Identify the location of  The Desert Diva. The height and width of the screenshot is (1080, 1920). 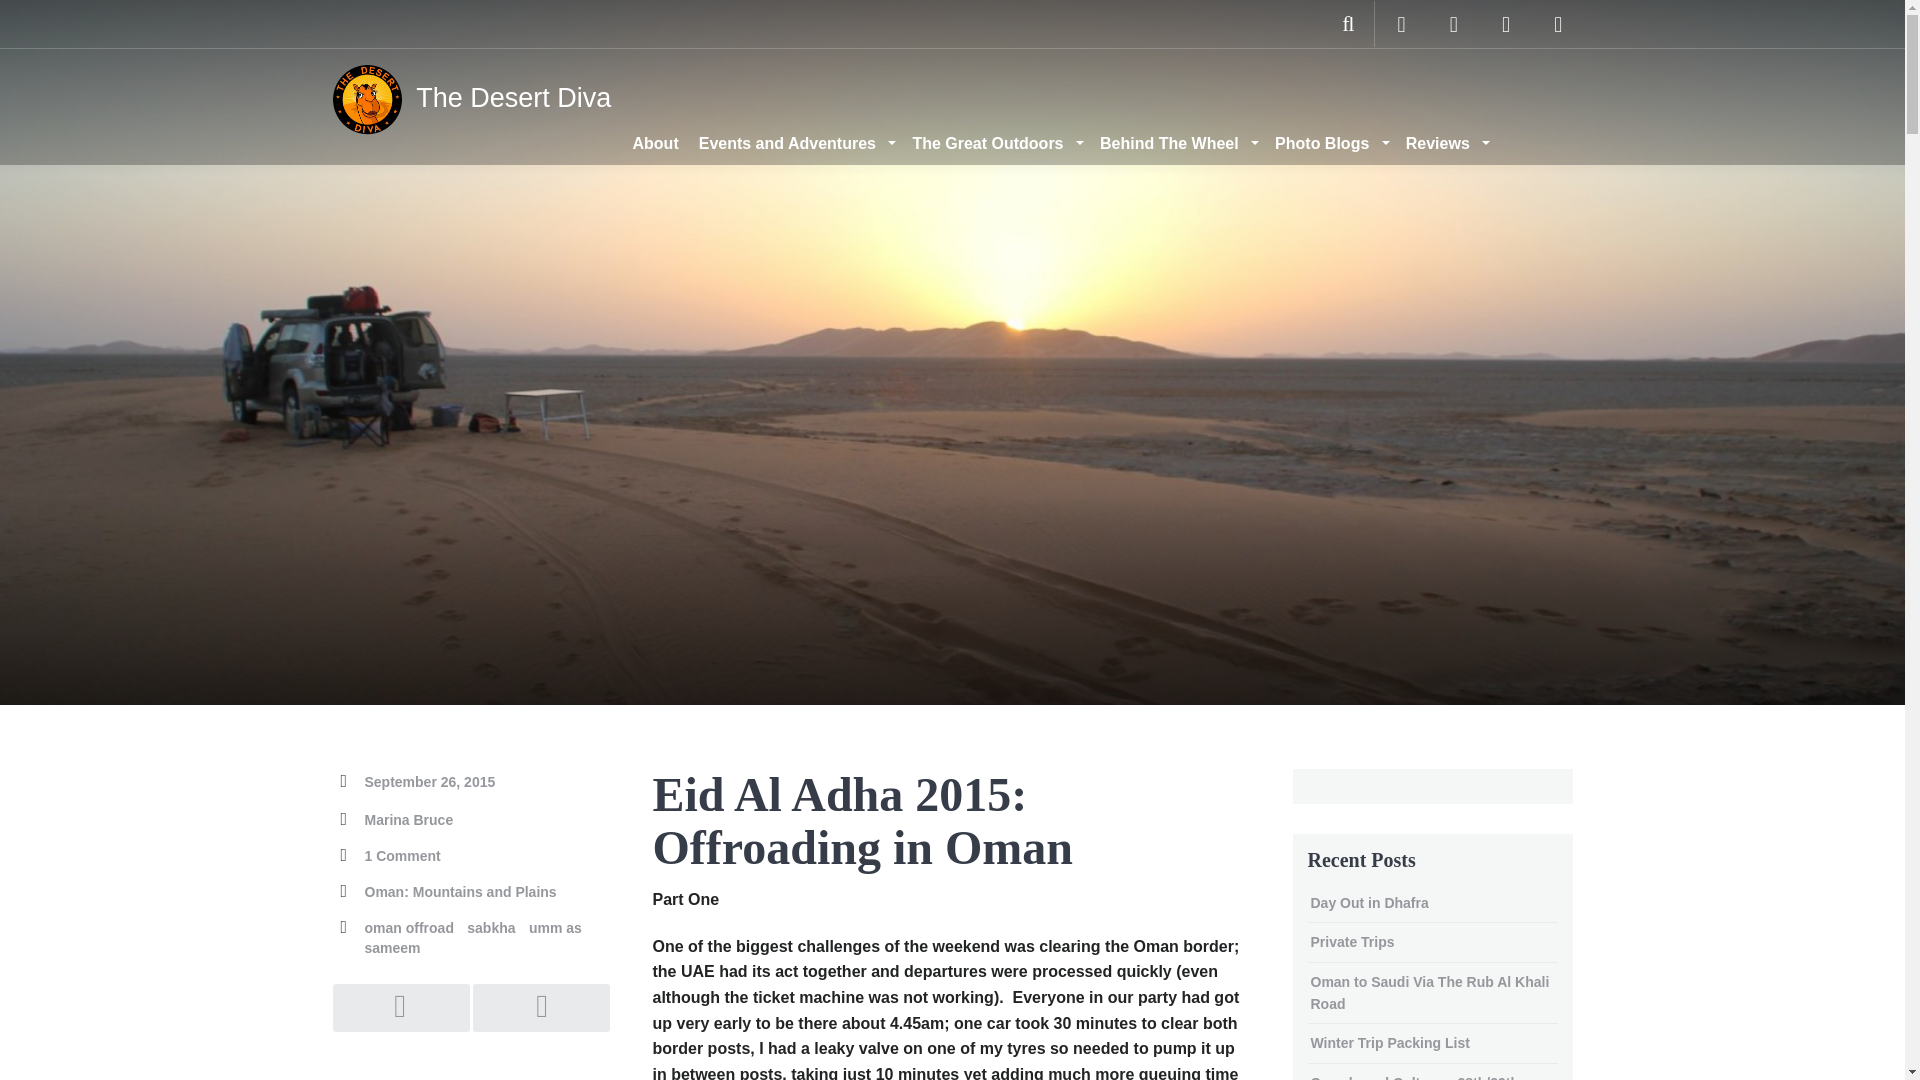
(471, 84).